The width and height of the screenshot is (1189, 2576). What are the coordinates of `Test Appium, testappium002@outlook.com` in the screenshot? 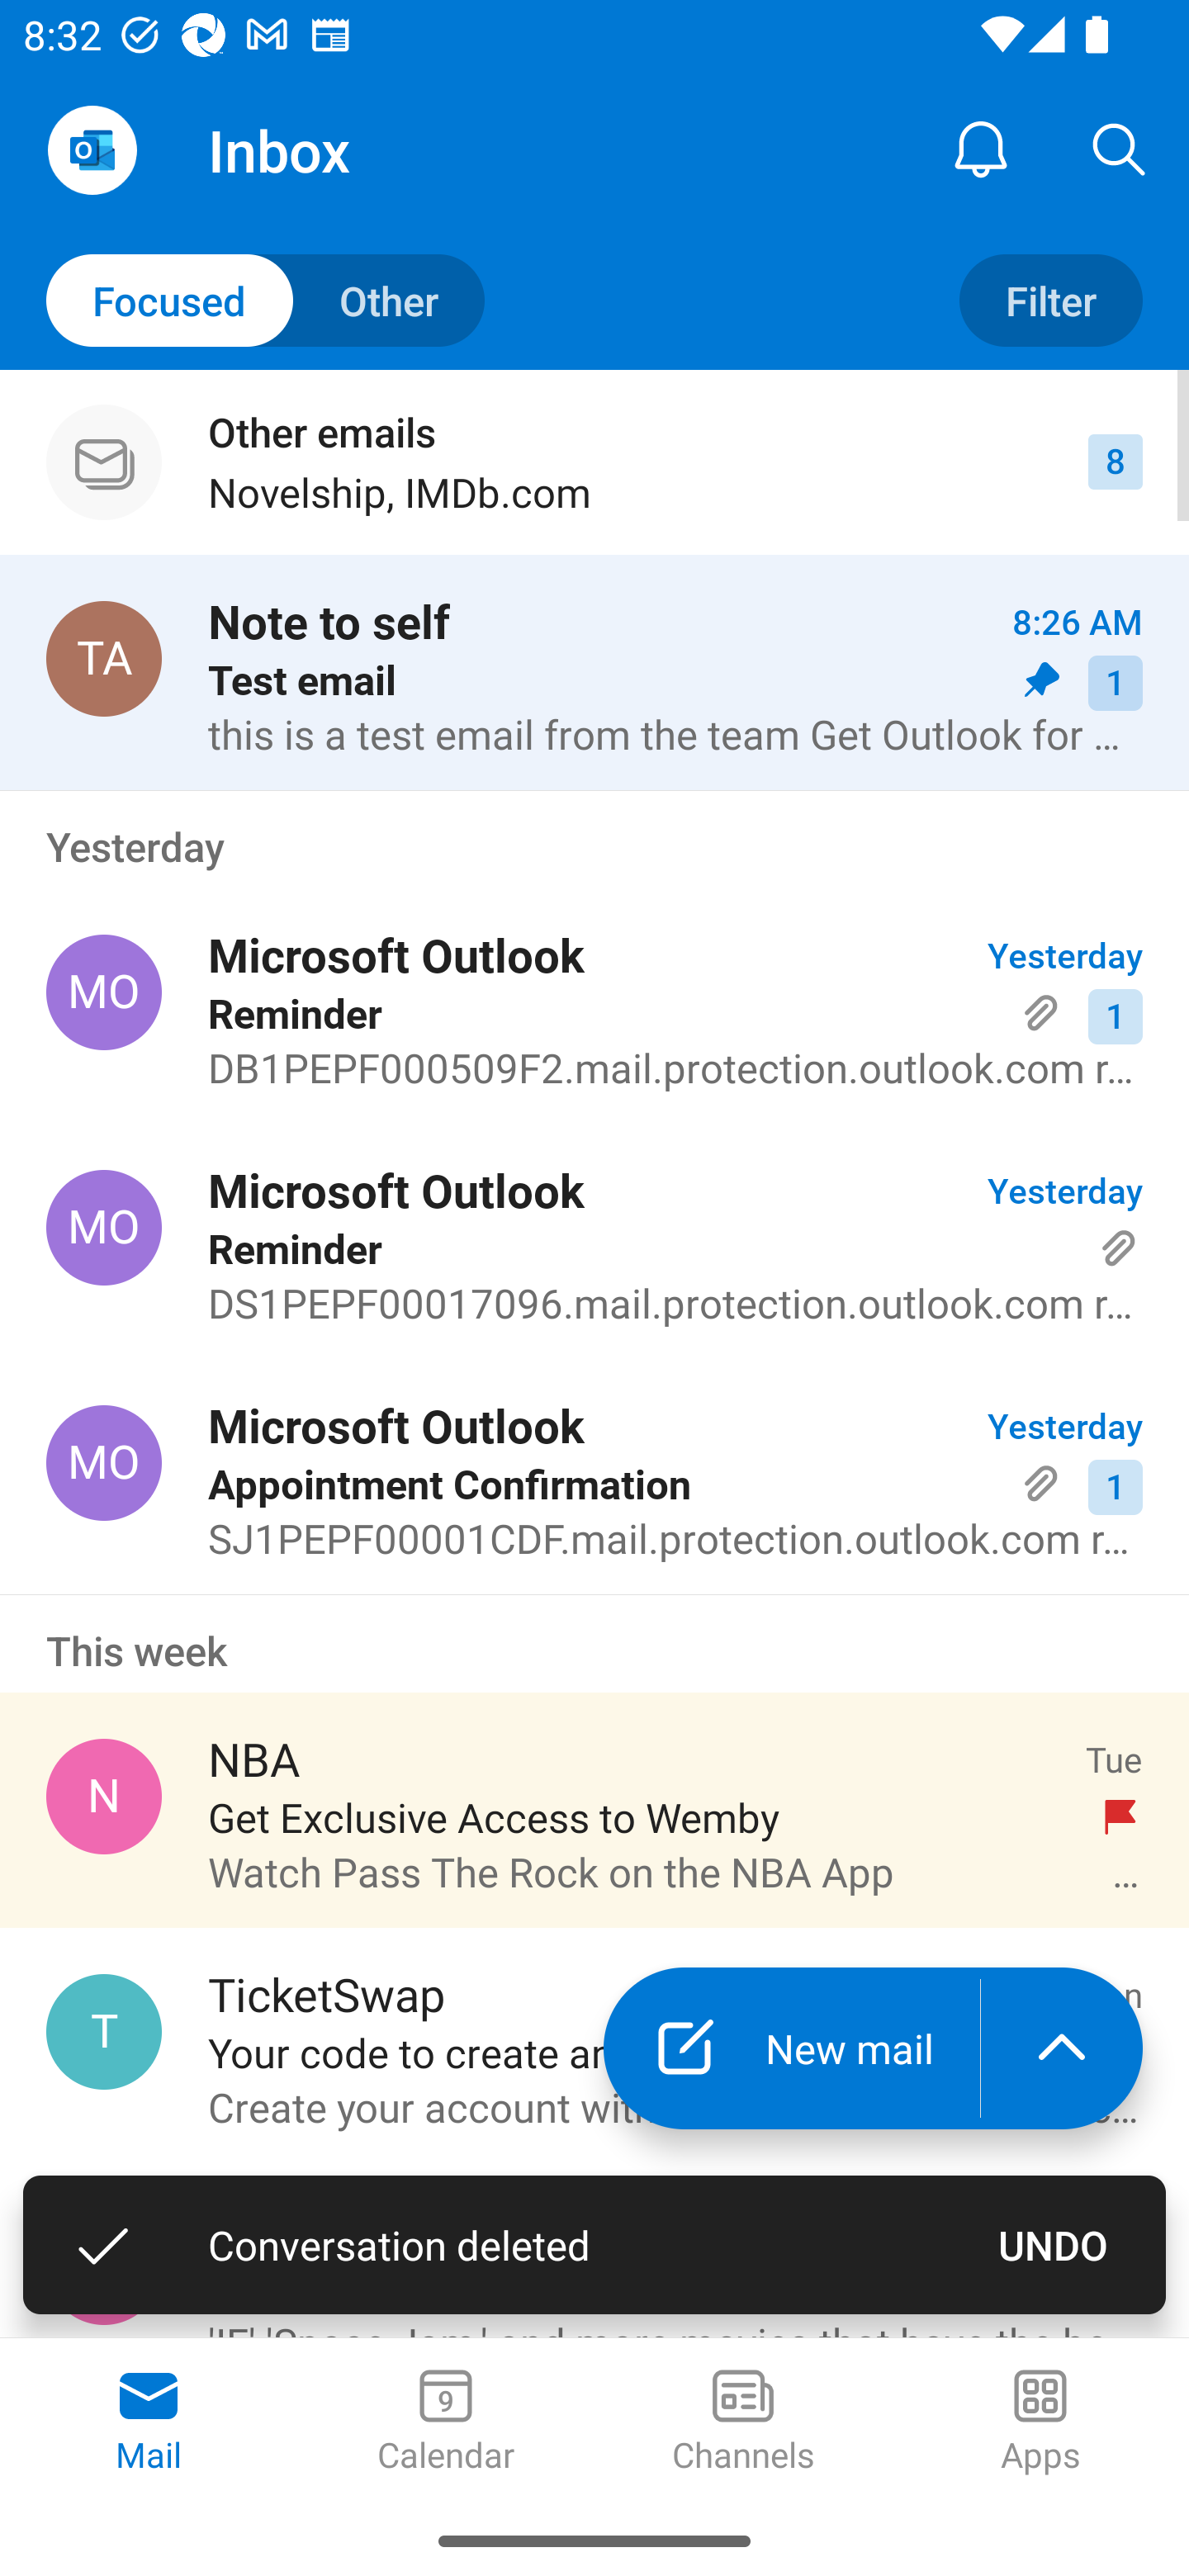 It's located at (104, 657).